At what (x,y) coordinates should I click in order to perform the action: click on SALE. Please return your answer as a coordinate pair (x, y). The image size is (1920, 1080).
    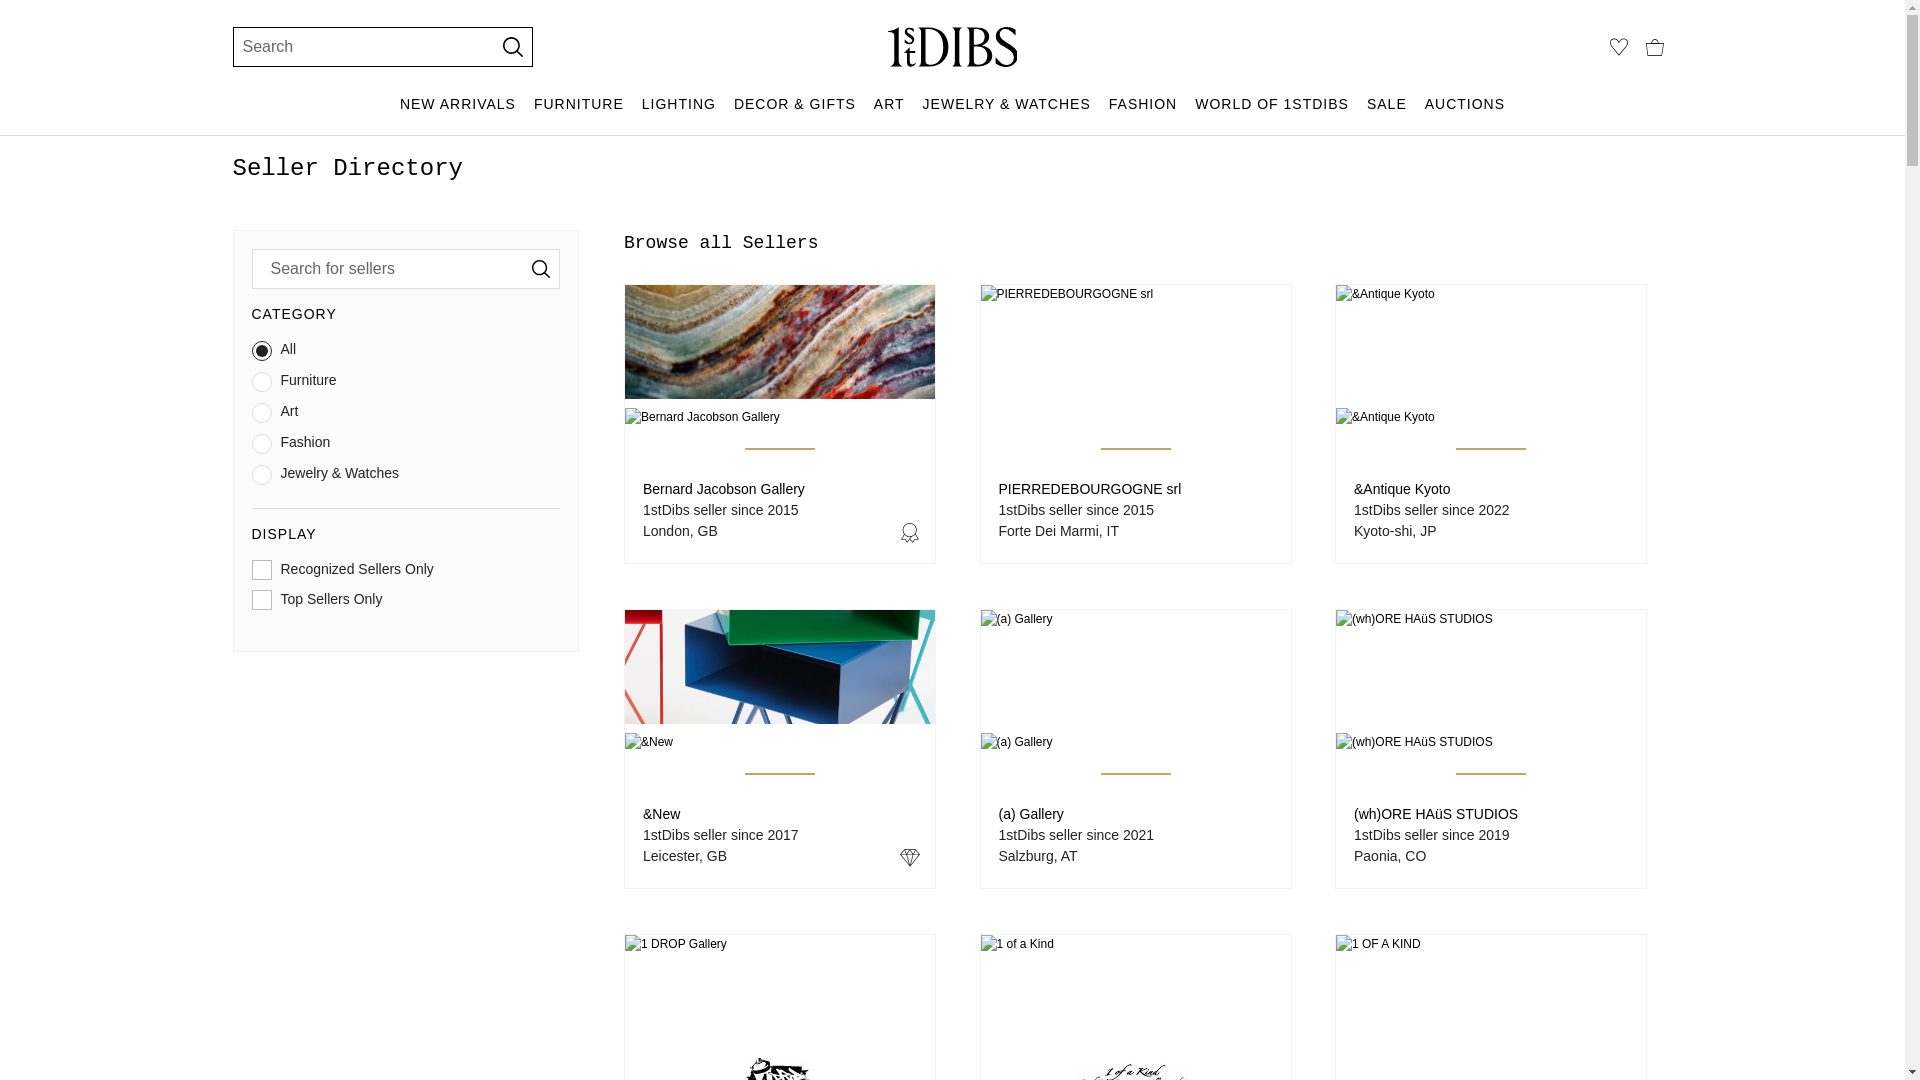
    Looking at the image, I should click on (1387, 114).